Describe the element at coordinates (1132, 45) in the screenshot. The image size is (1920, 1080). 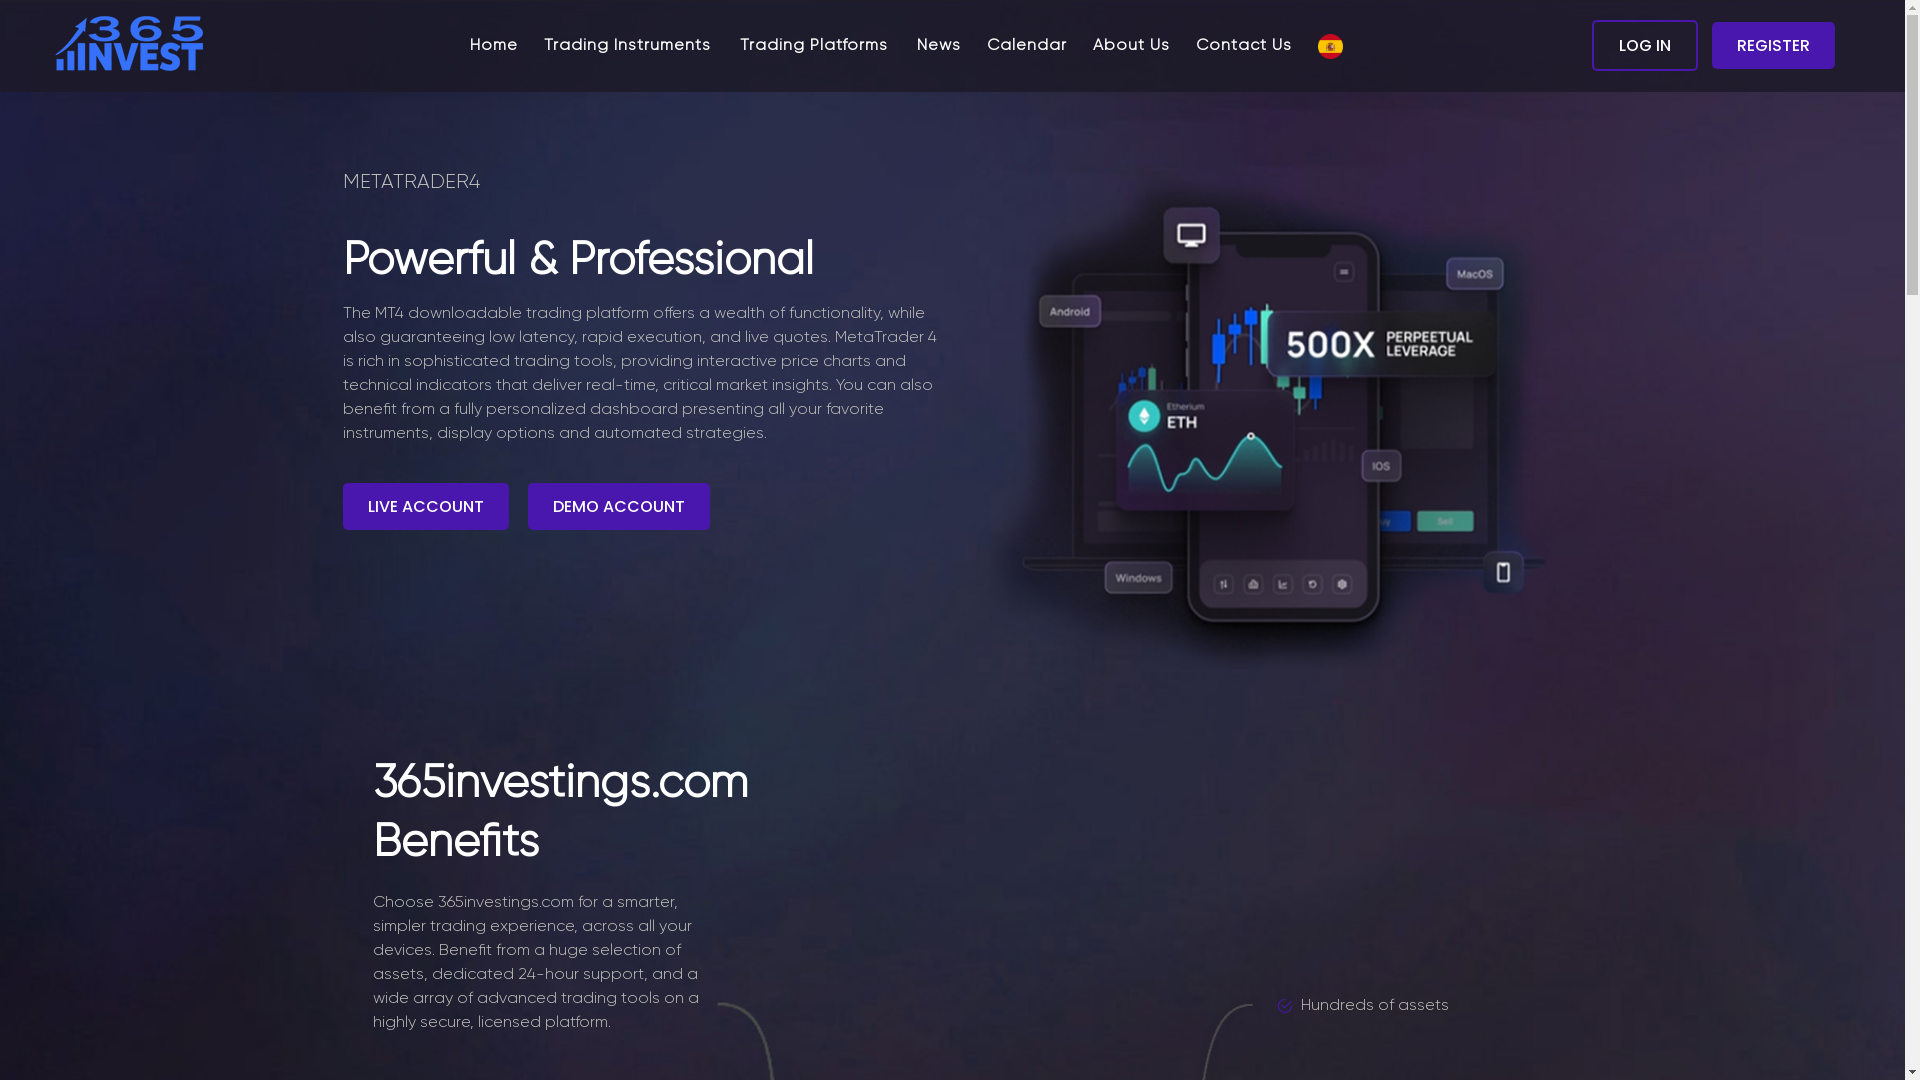
I see `About Us` at that location.